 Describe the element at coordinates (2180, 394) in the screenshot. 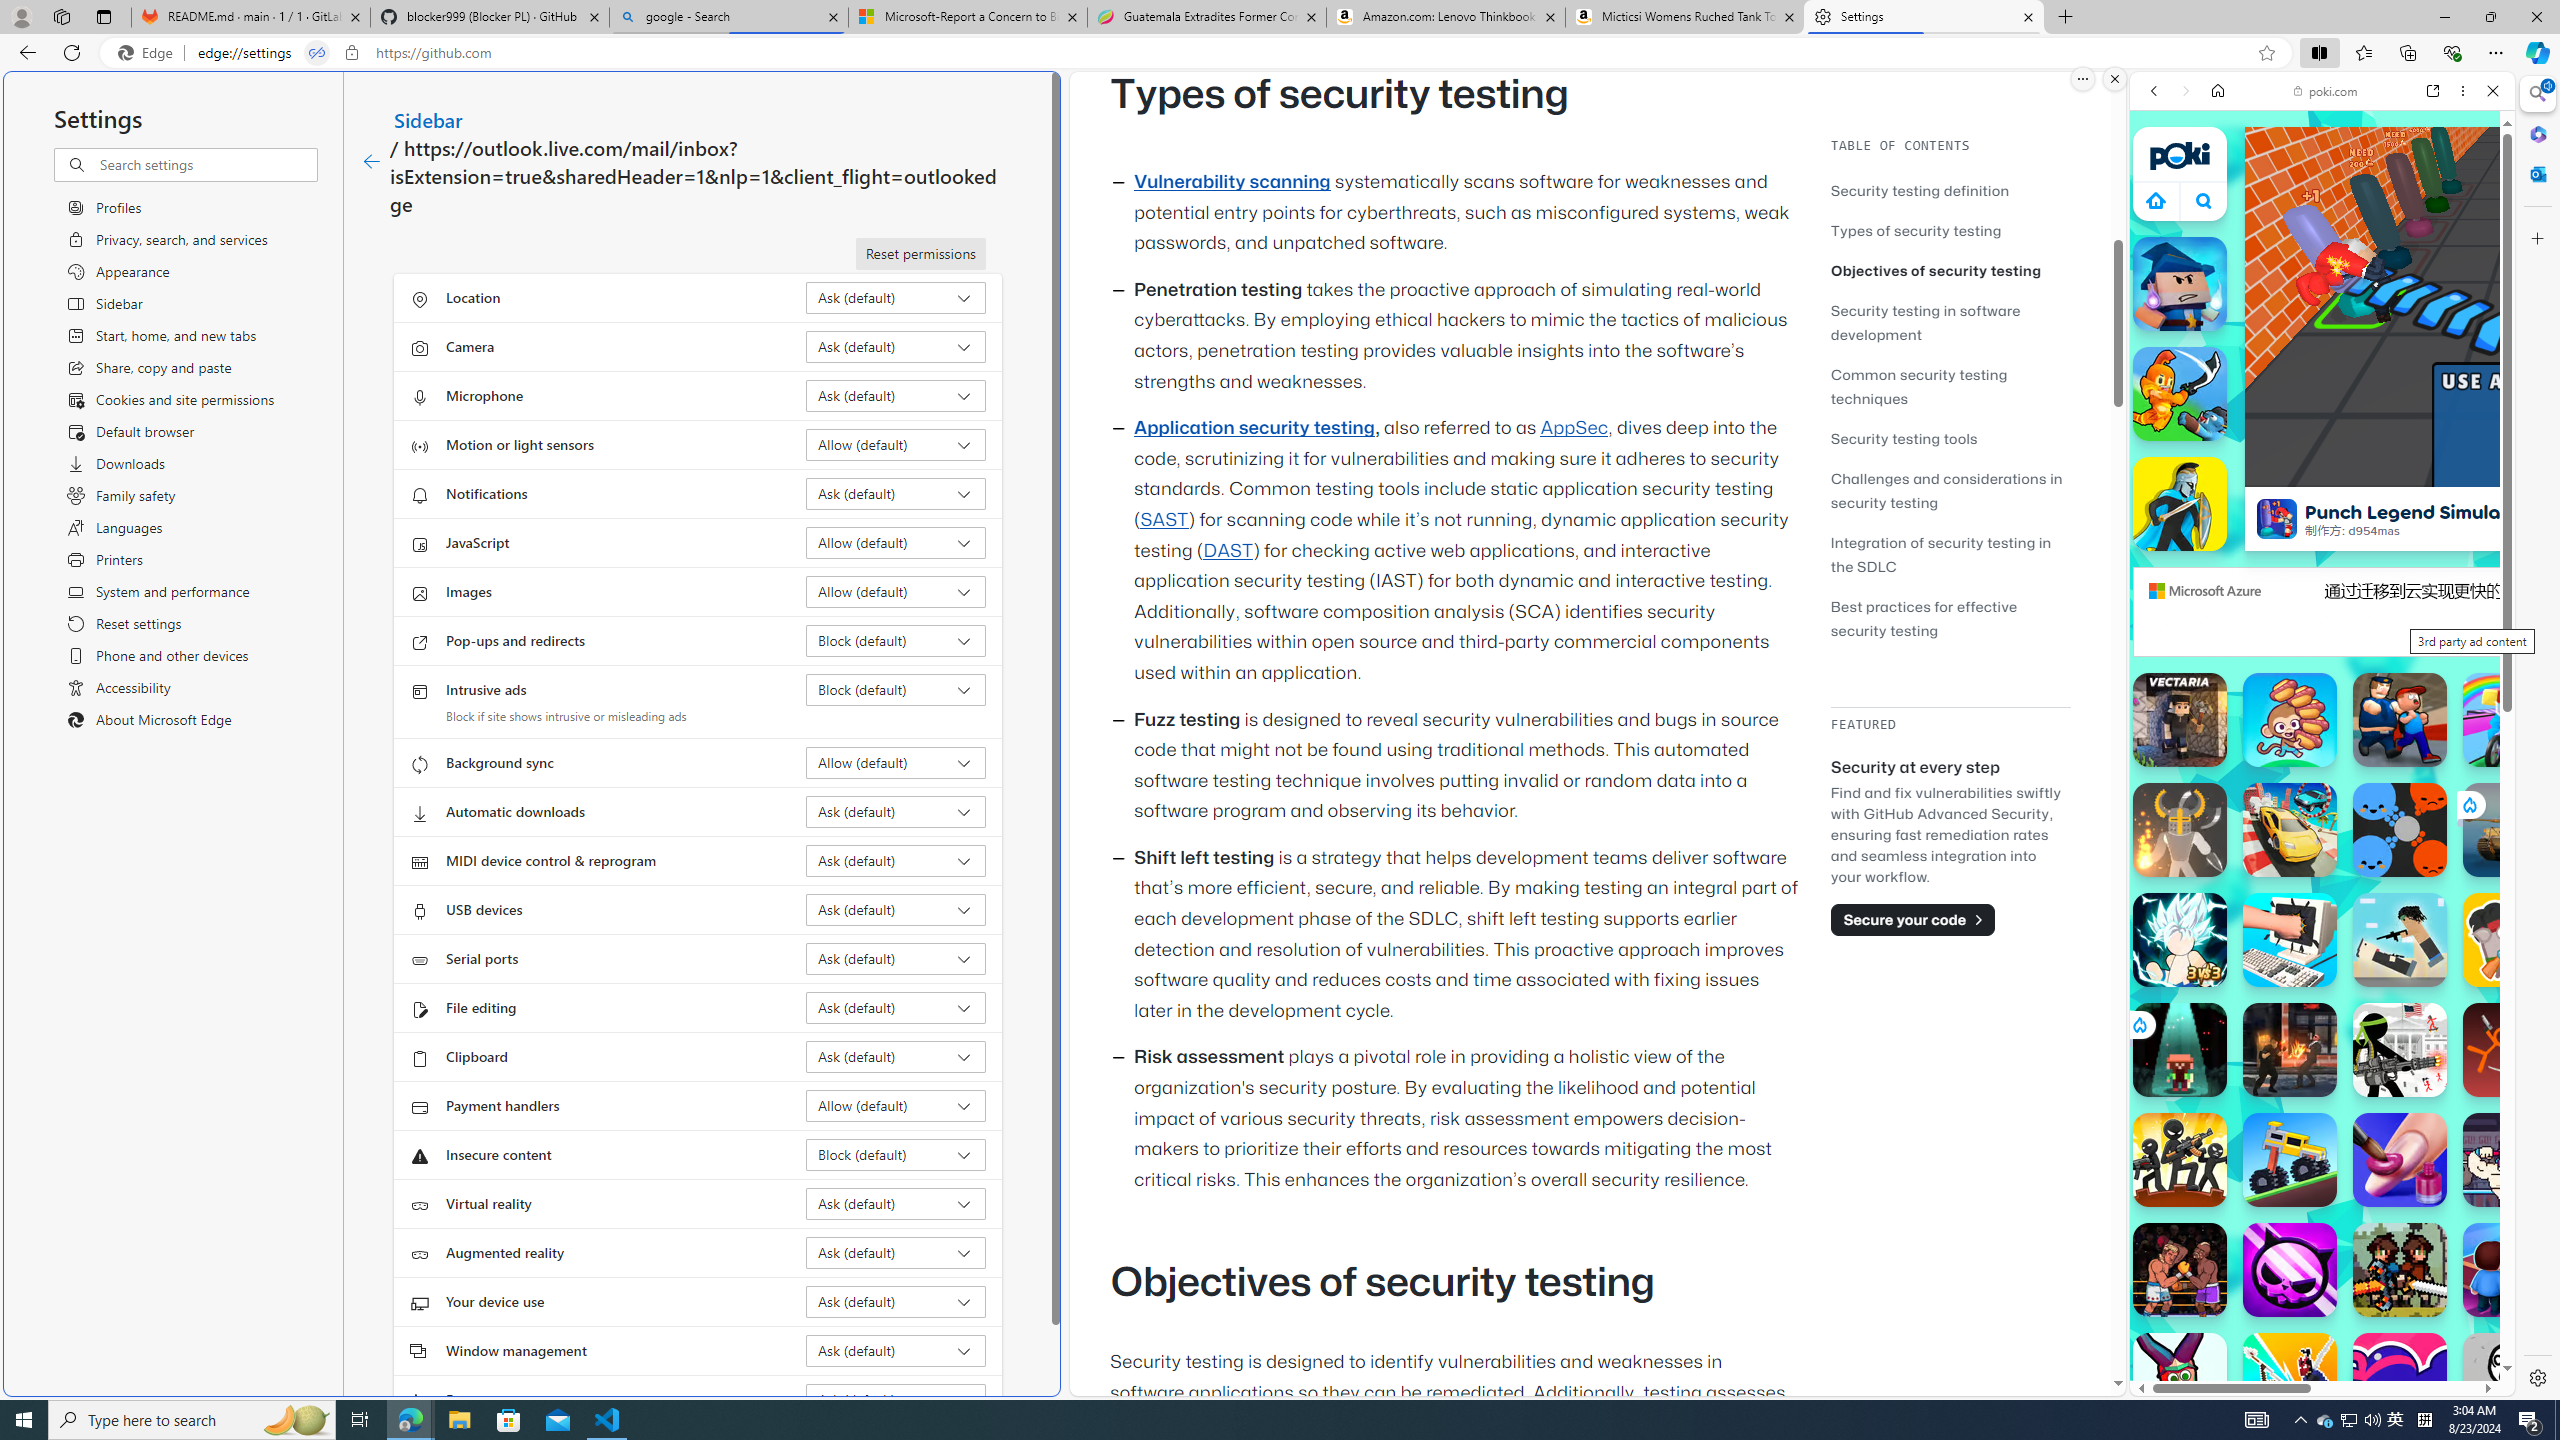

I see `Sword Masters Sword Masters` at that location.